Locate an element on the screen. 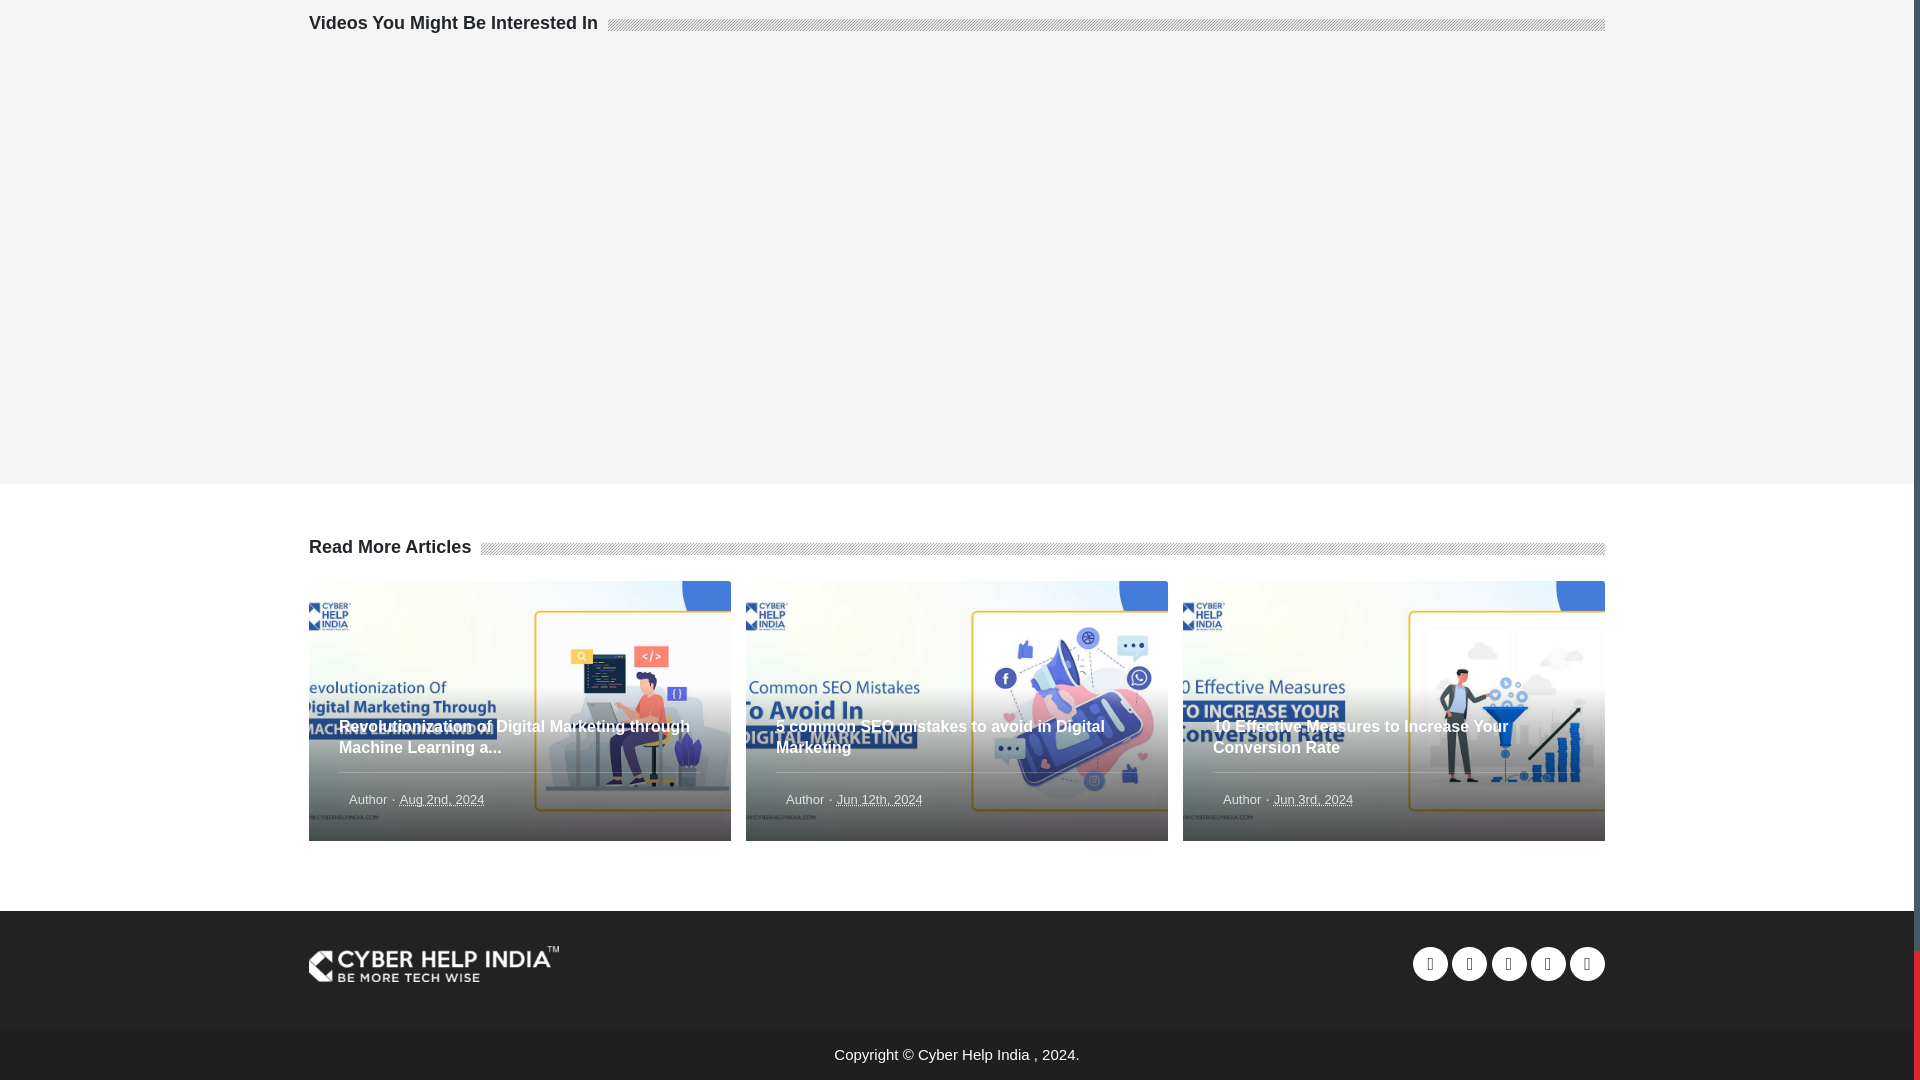  5 common SEO mistakes to avoid in Digital Marketing is located at coordinates (804, 798).